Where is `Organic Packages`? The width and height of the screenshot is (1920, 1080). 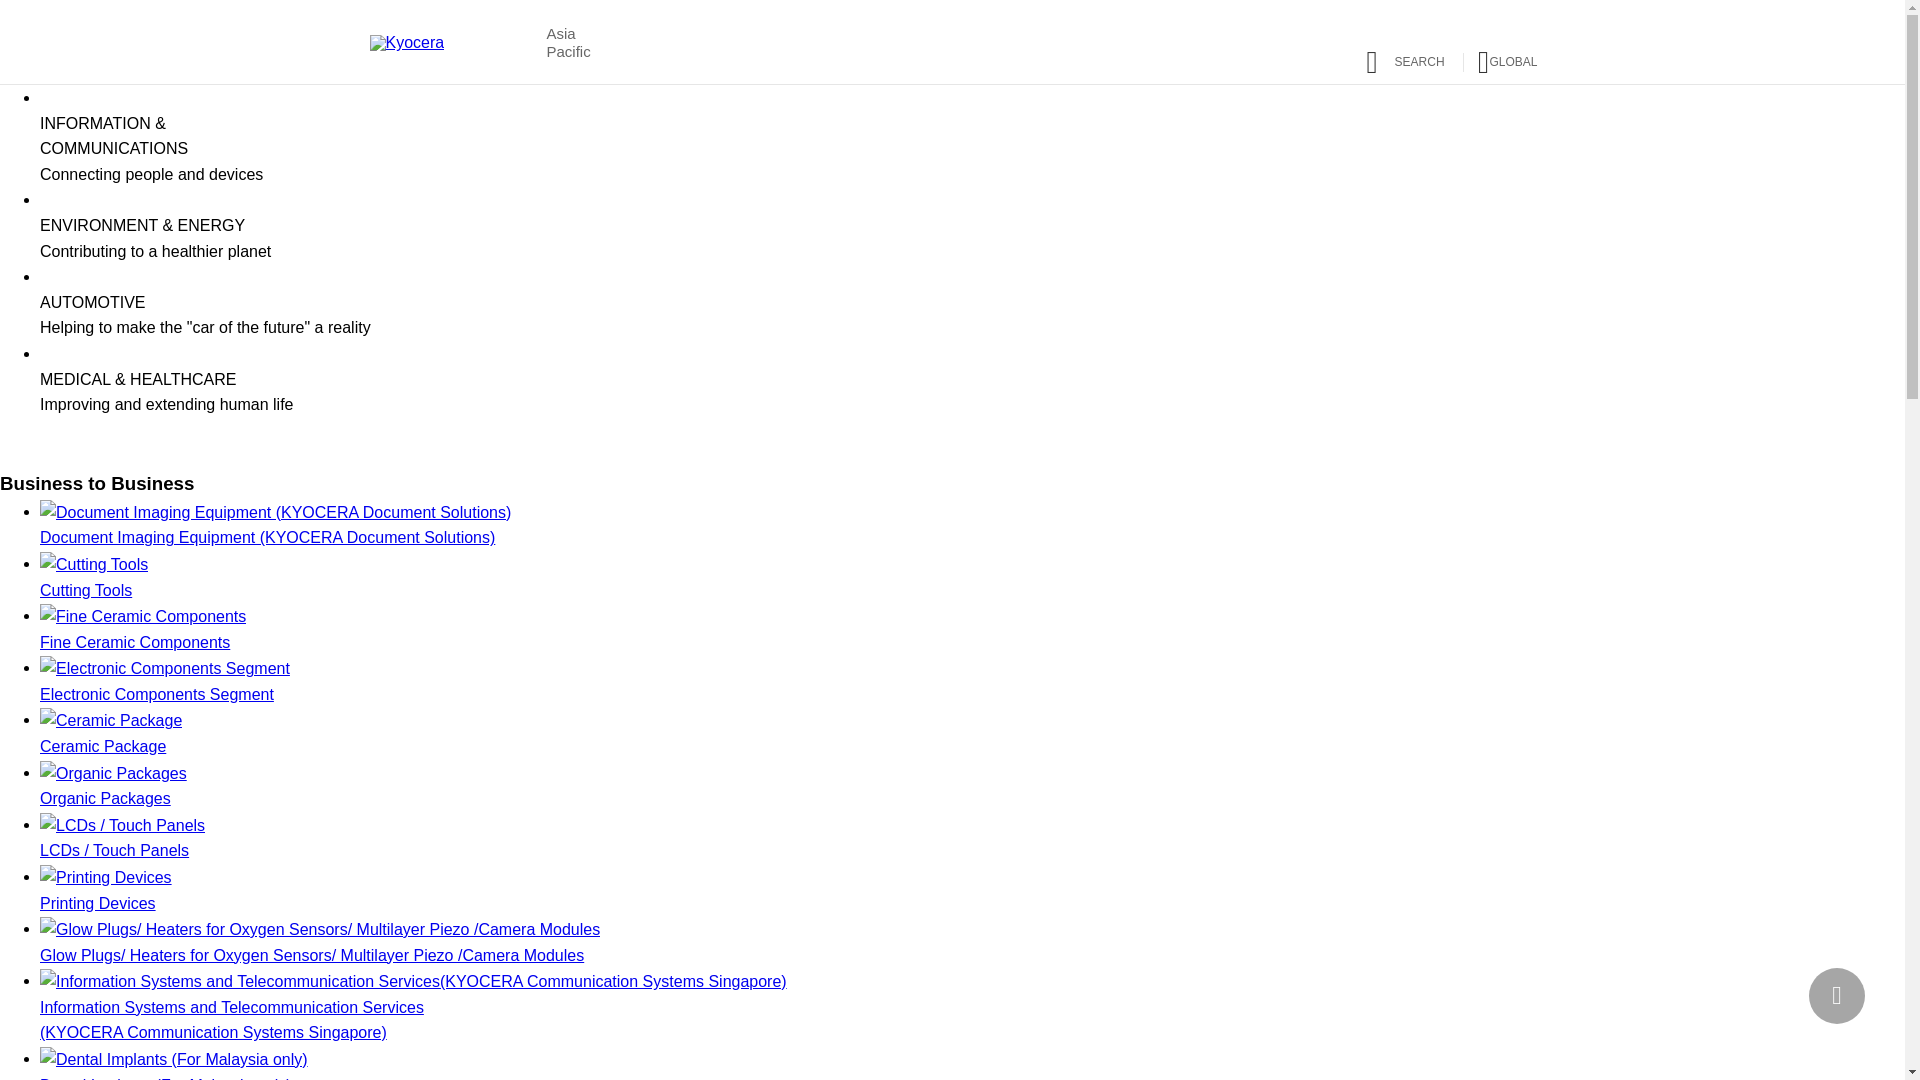 Organic Packages is located at coordinates (972, 786).